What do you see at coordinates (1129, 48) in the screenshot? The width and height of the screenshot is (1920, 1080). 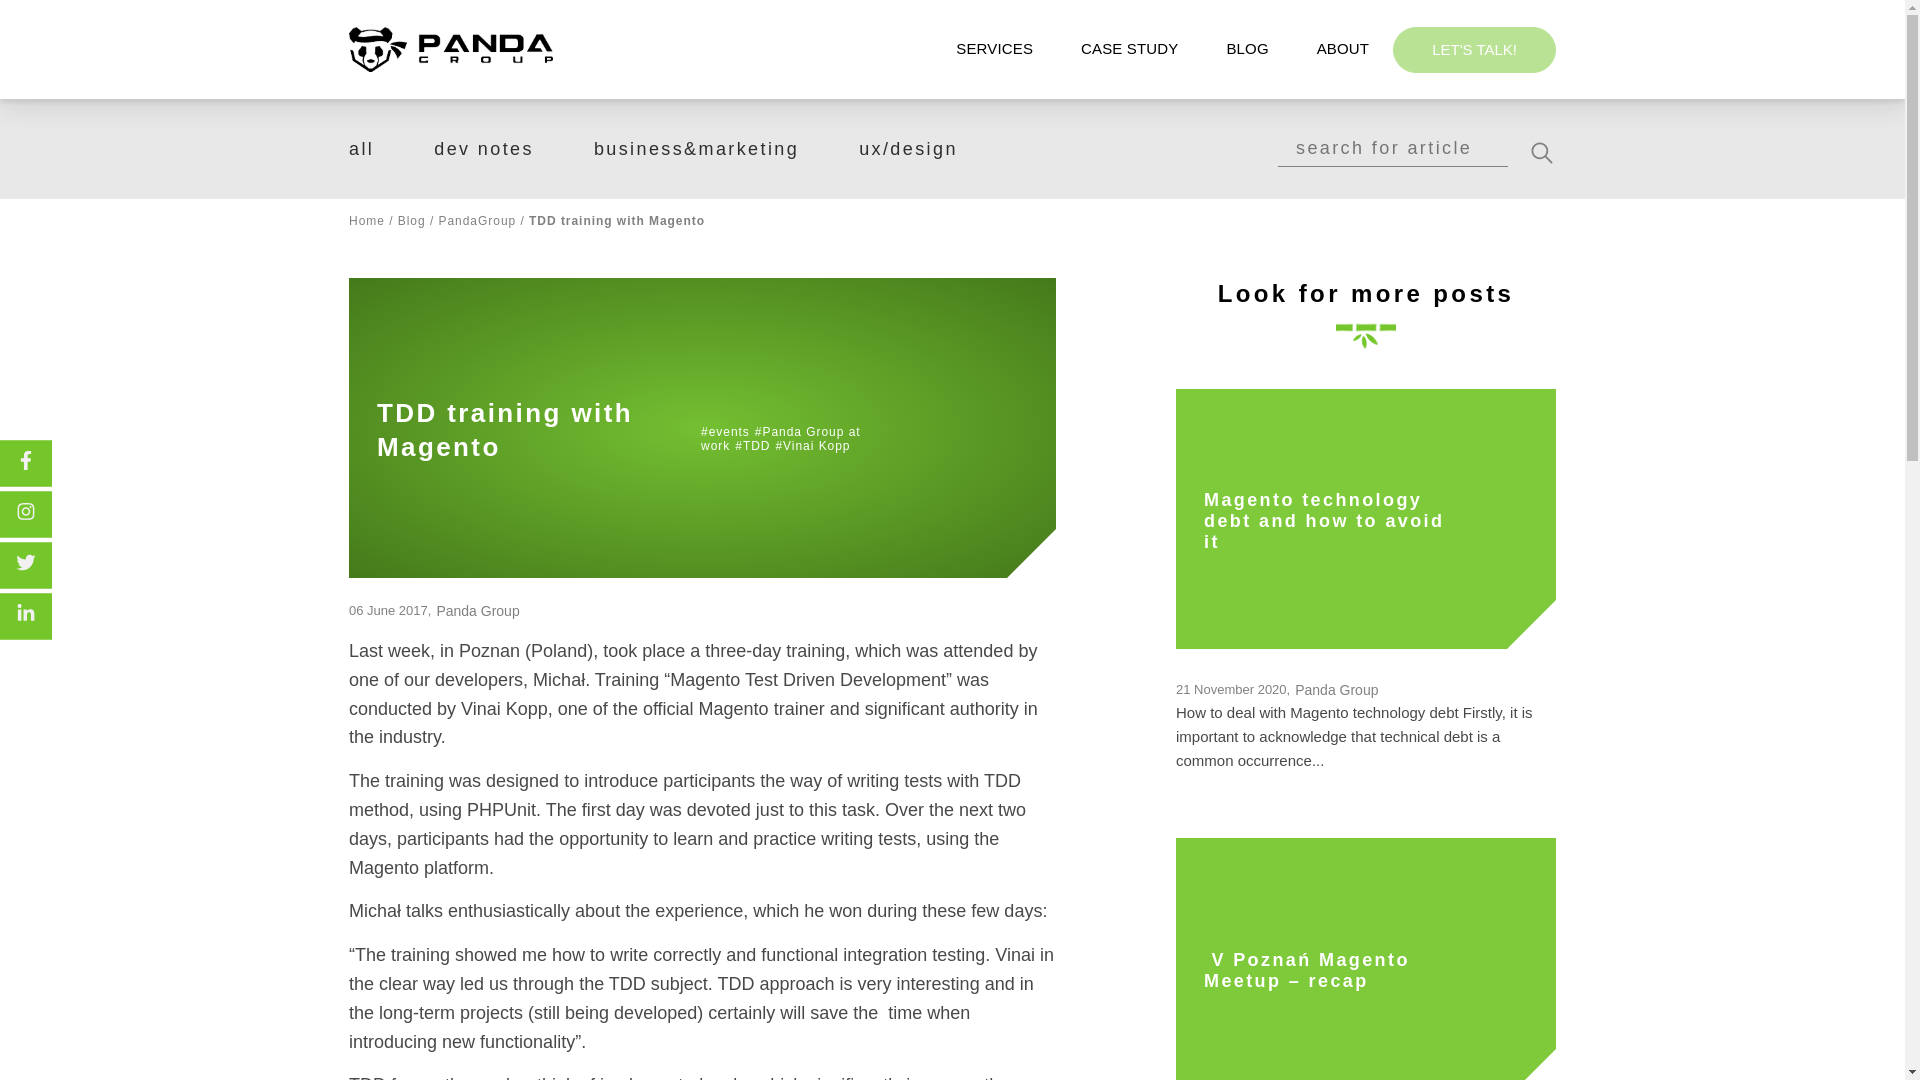 I see `CASE STUDY` at bounding box center [1129, 48].